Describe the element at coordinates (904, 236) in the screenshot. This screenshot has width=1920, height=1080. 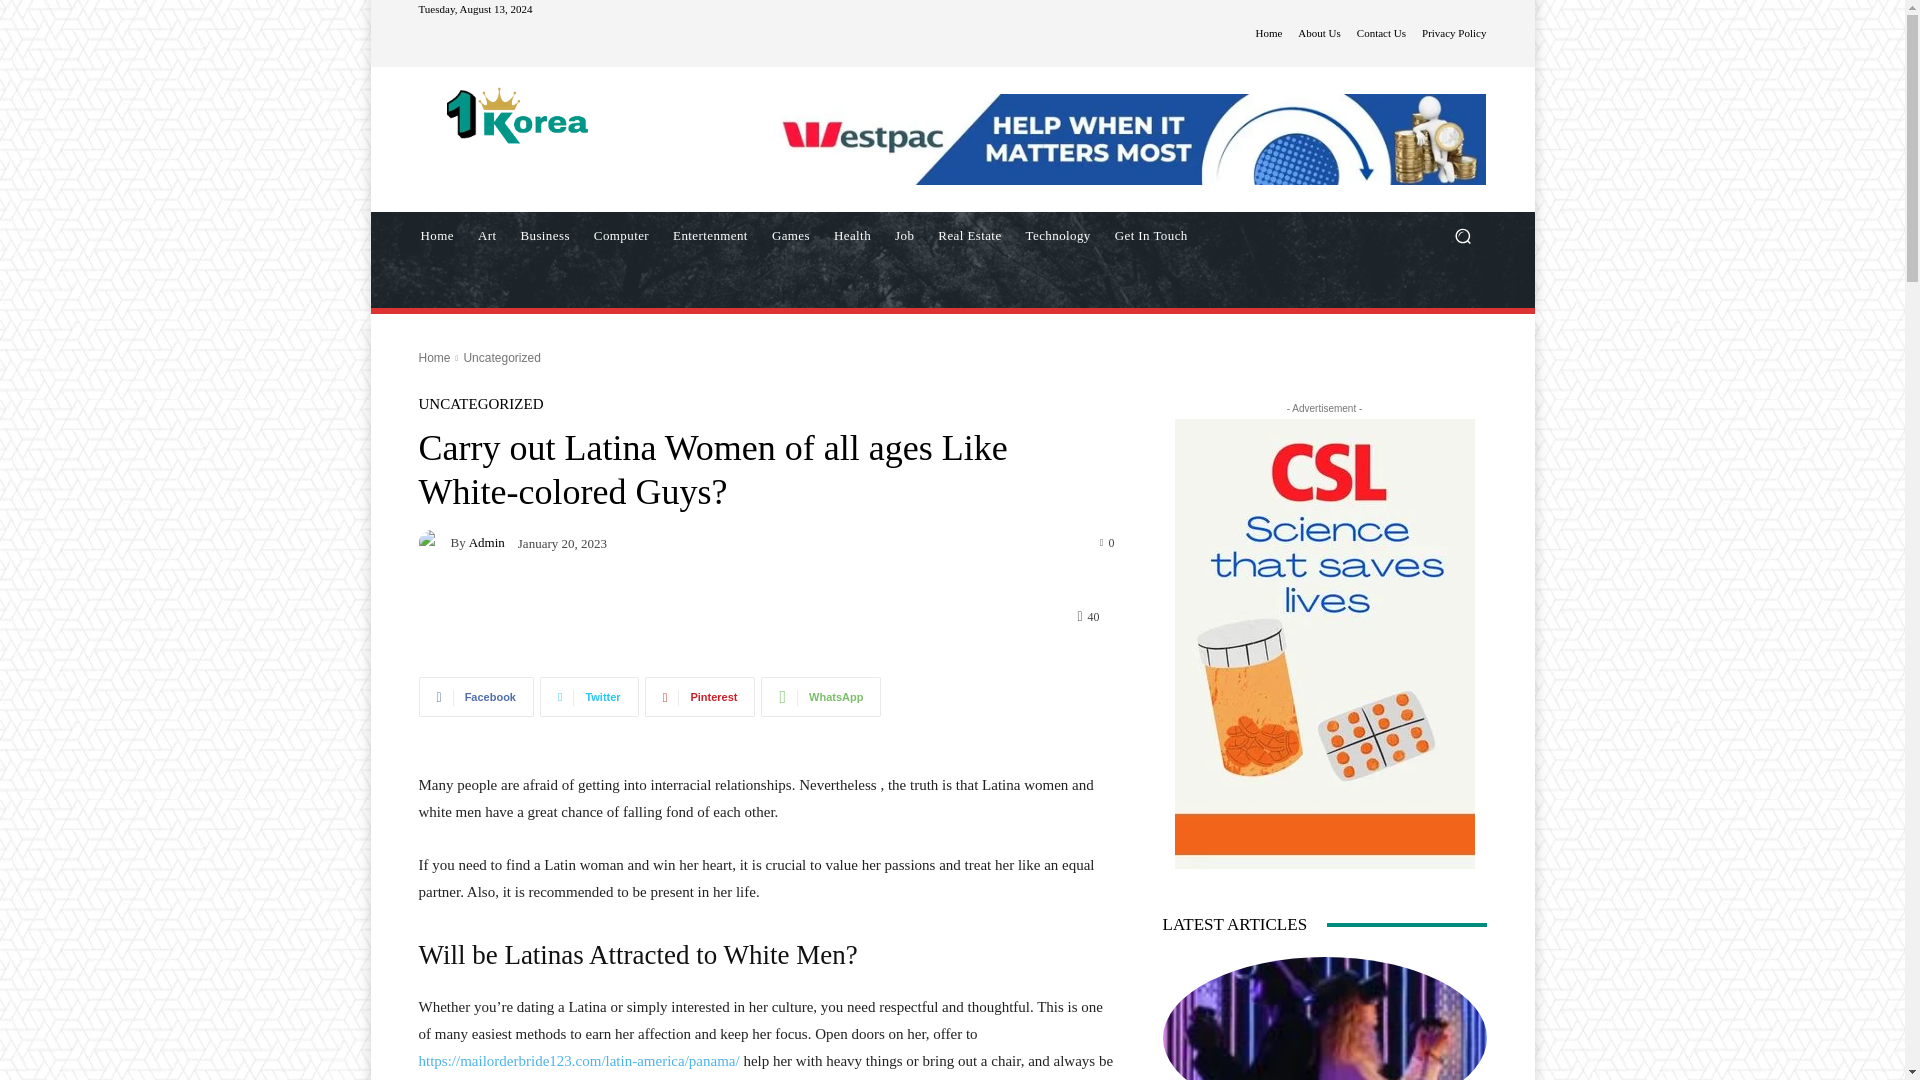
I see `Job` at that location.